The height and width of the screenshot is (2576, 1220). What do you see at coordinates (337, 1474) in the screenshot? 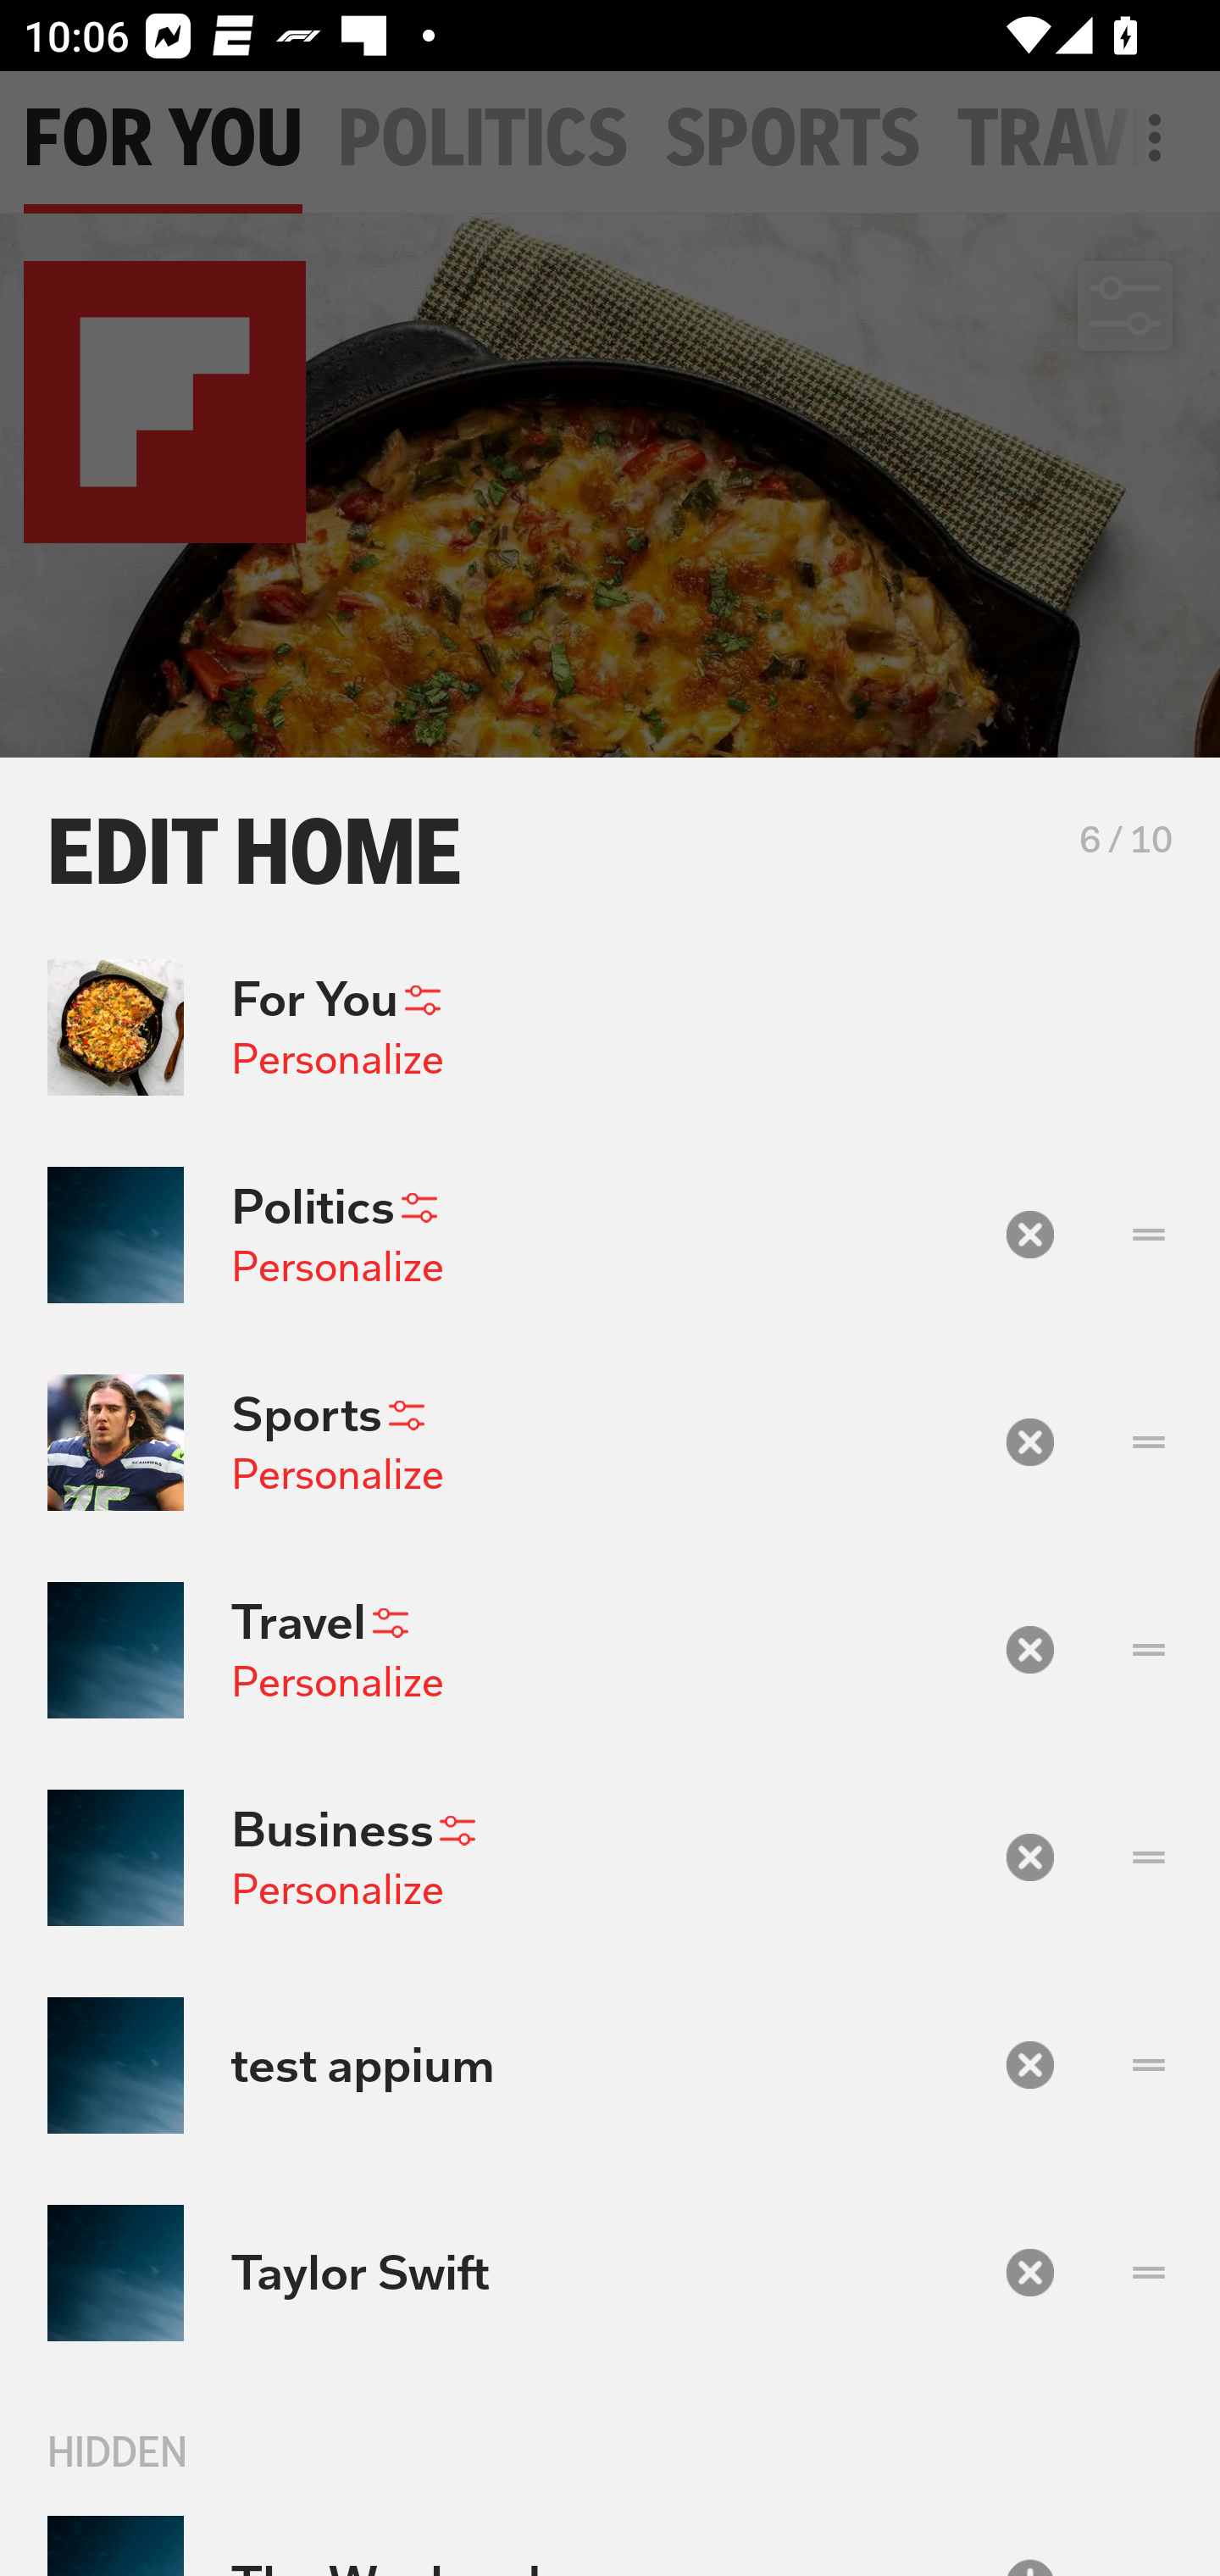
I see `Personalize` at bounding box center [337, 1474].